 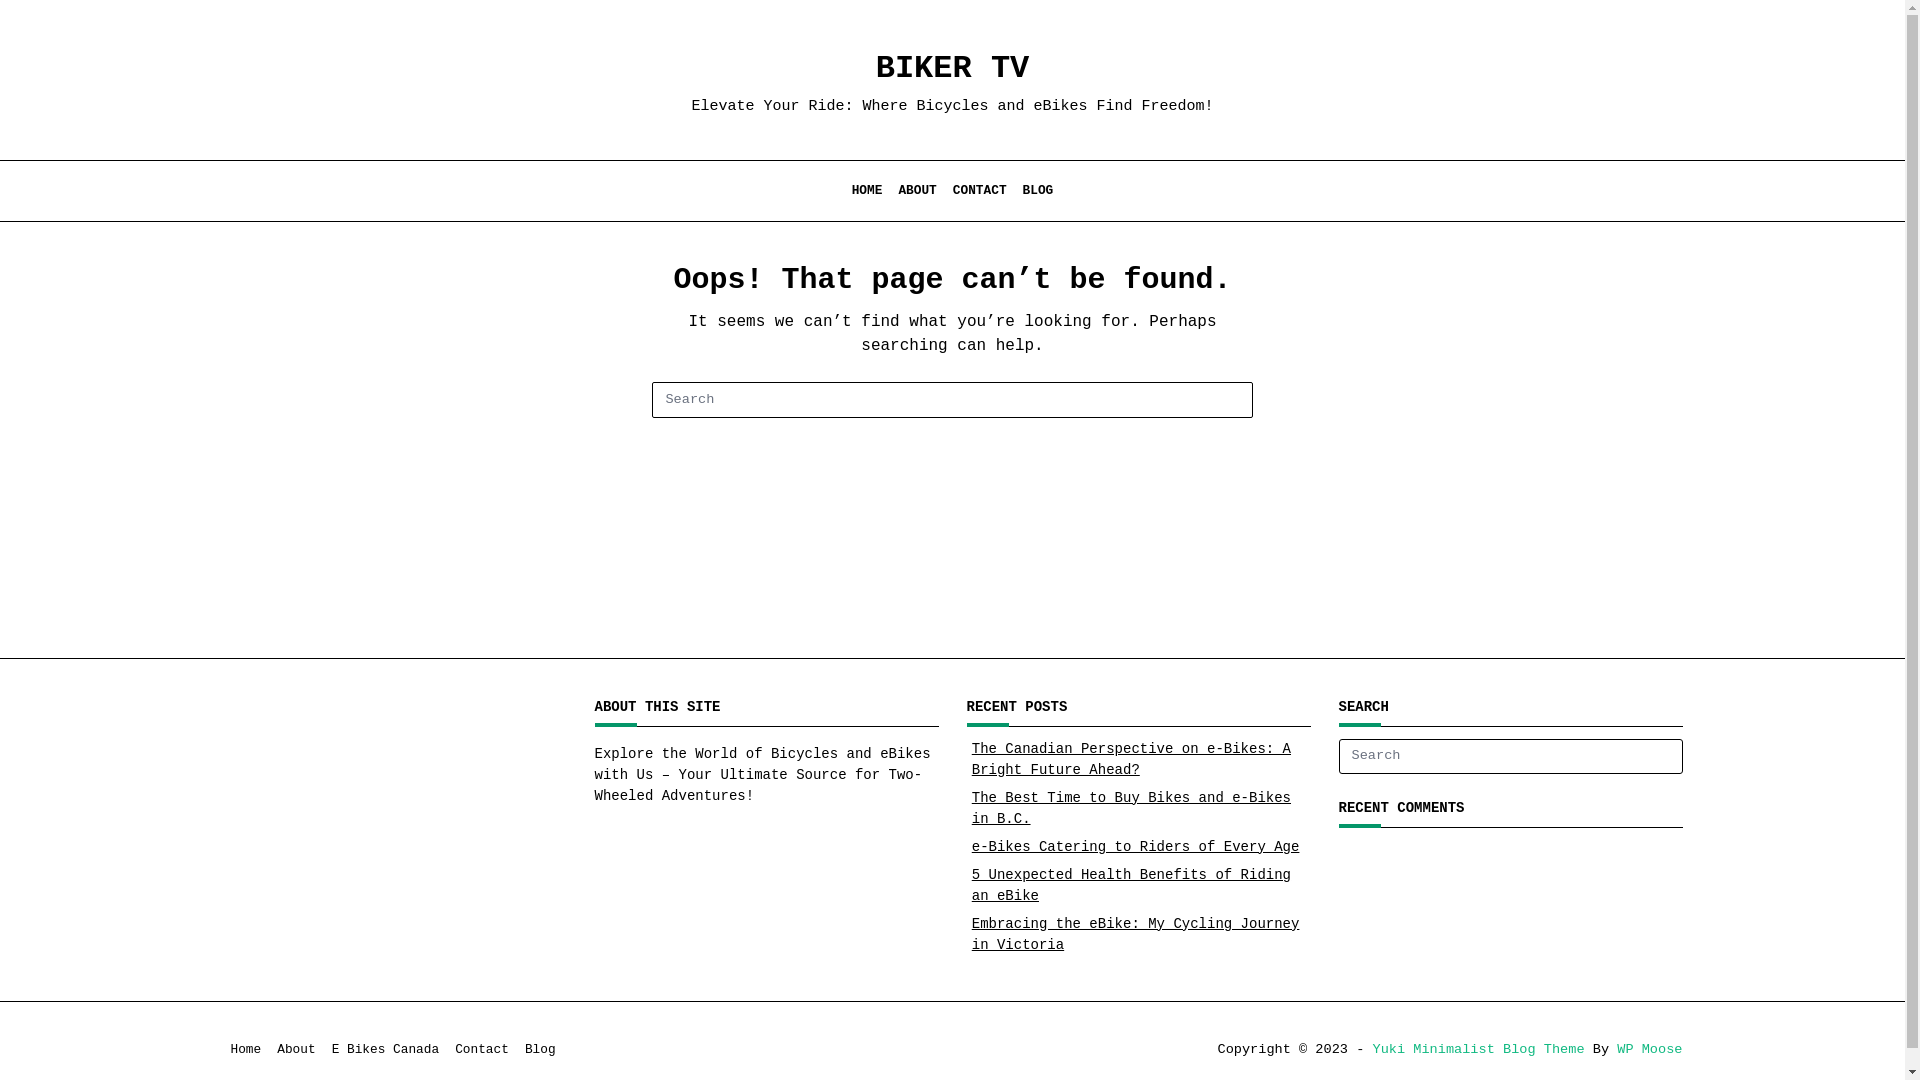 What do you see at coordinates (1132, 808) in the screenshot?
I see `The Best Time to Buy Bikes and e-Bikes in B.C.` at bounding box center [1132, 808].